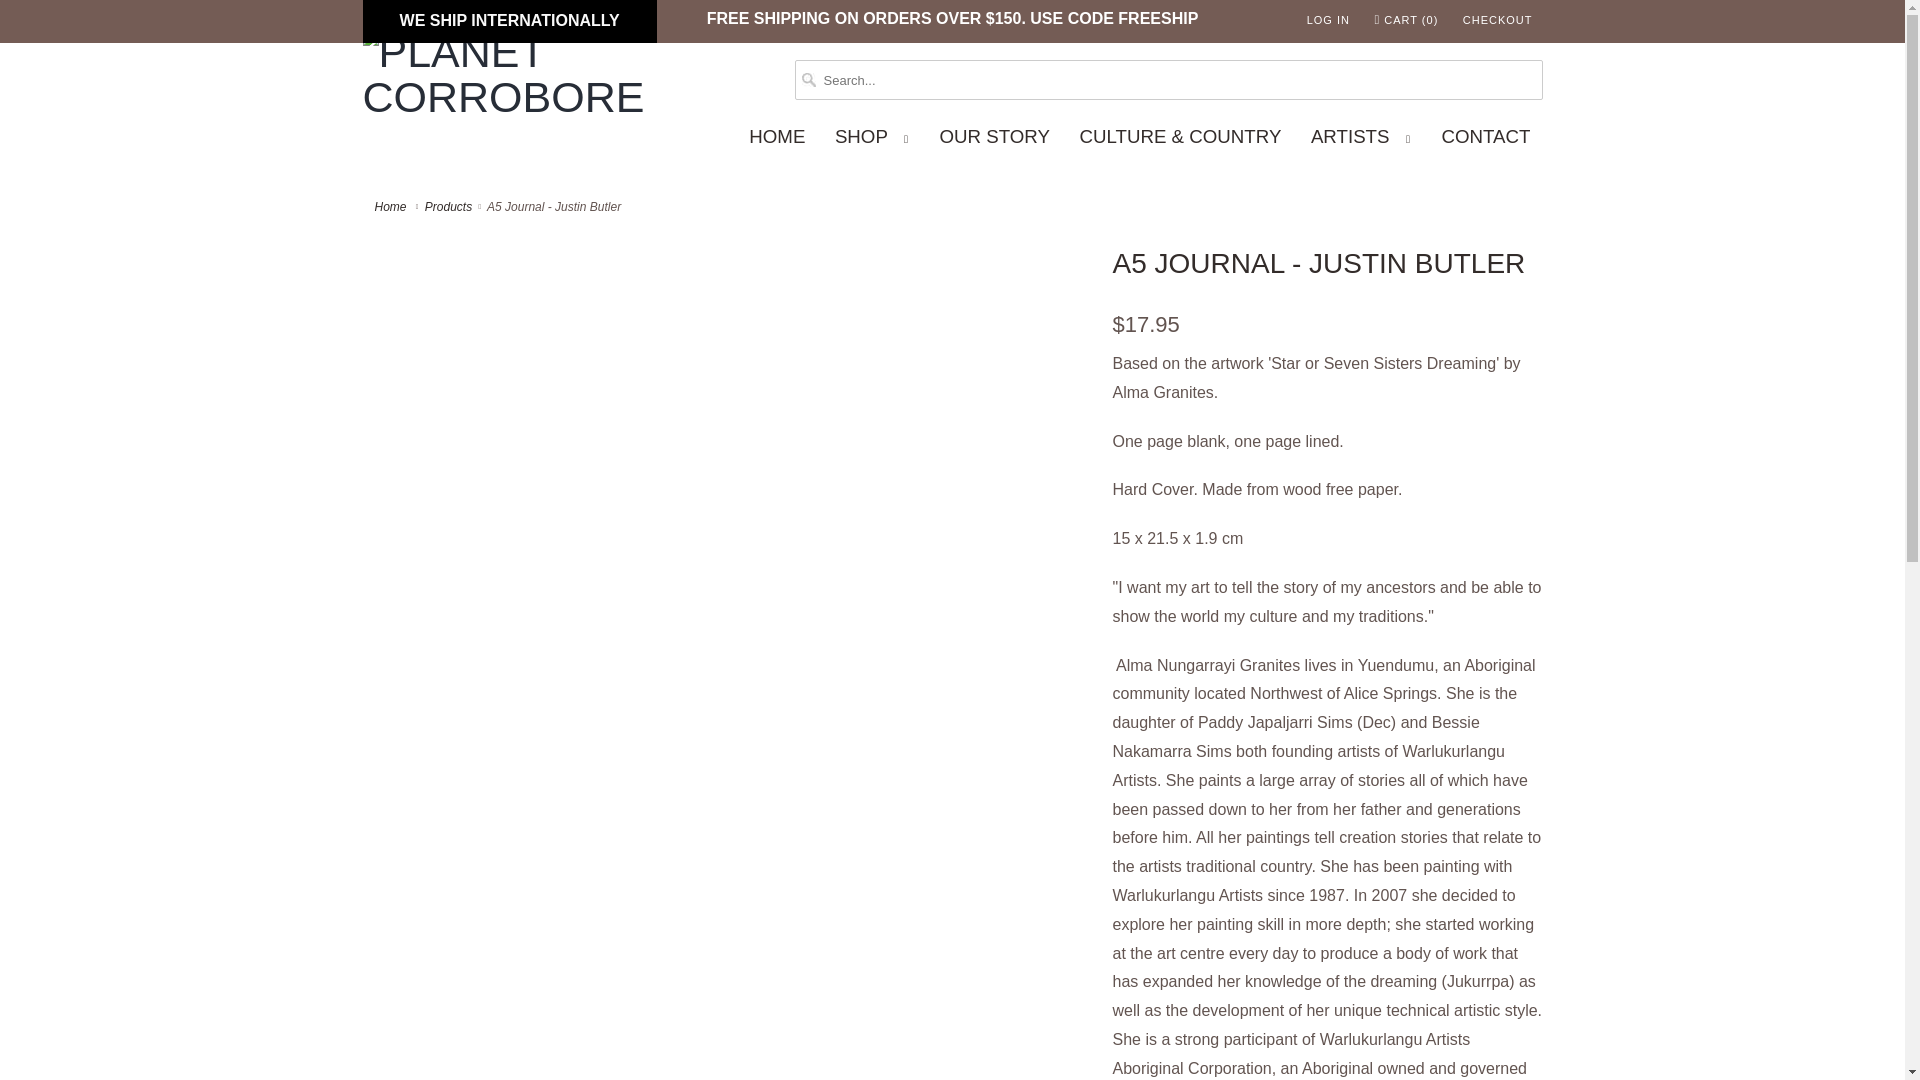  Describe the element at coordinates (777, 138) in the screenshot. I see `HOME` at that location.